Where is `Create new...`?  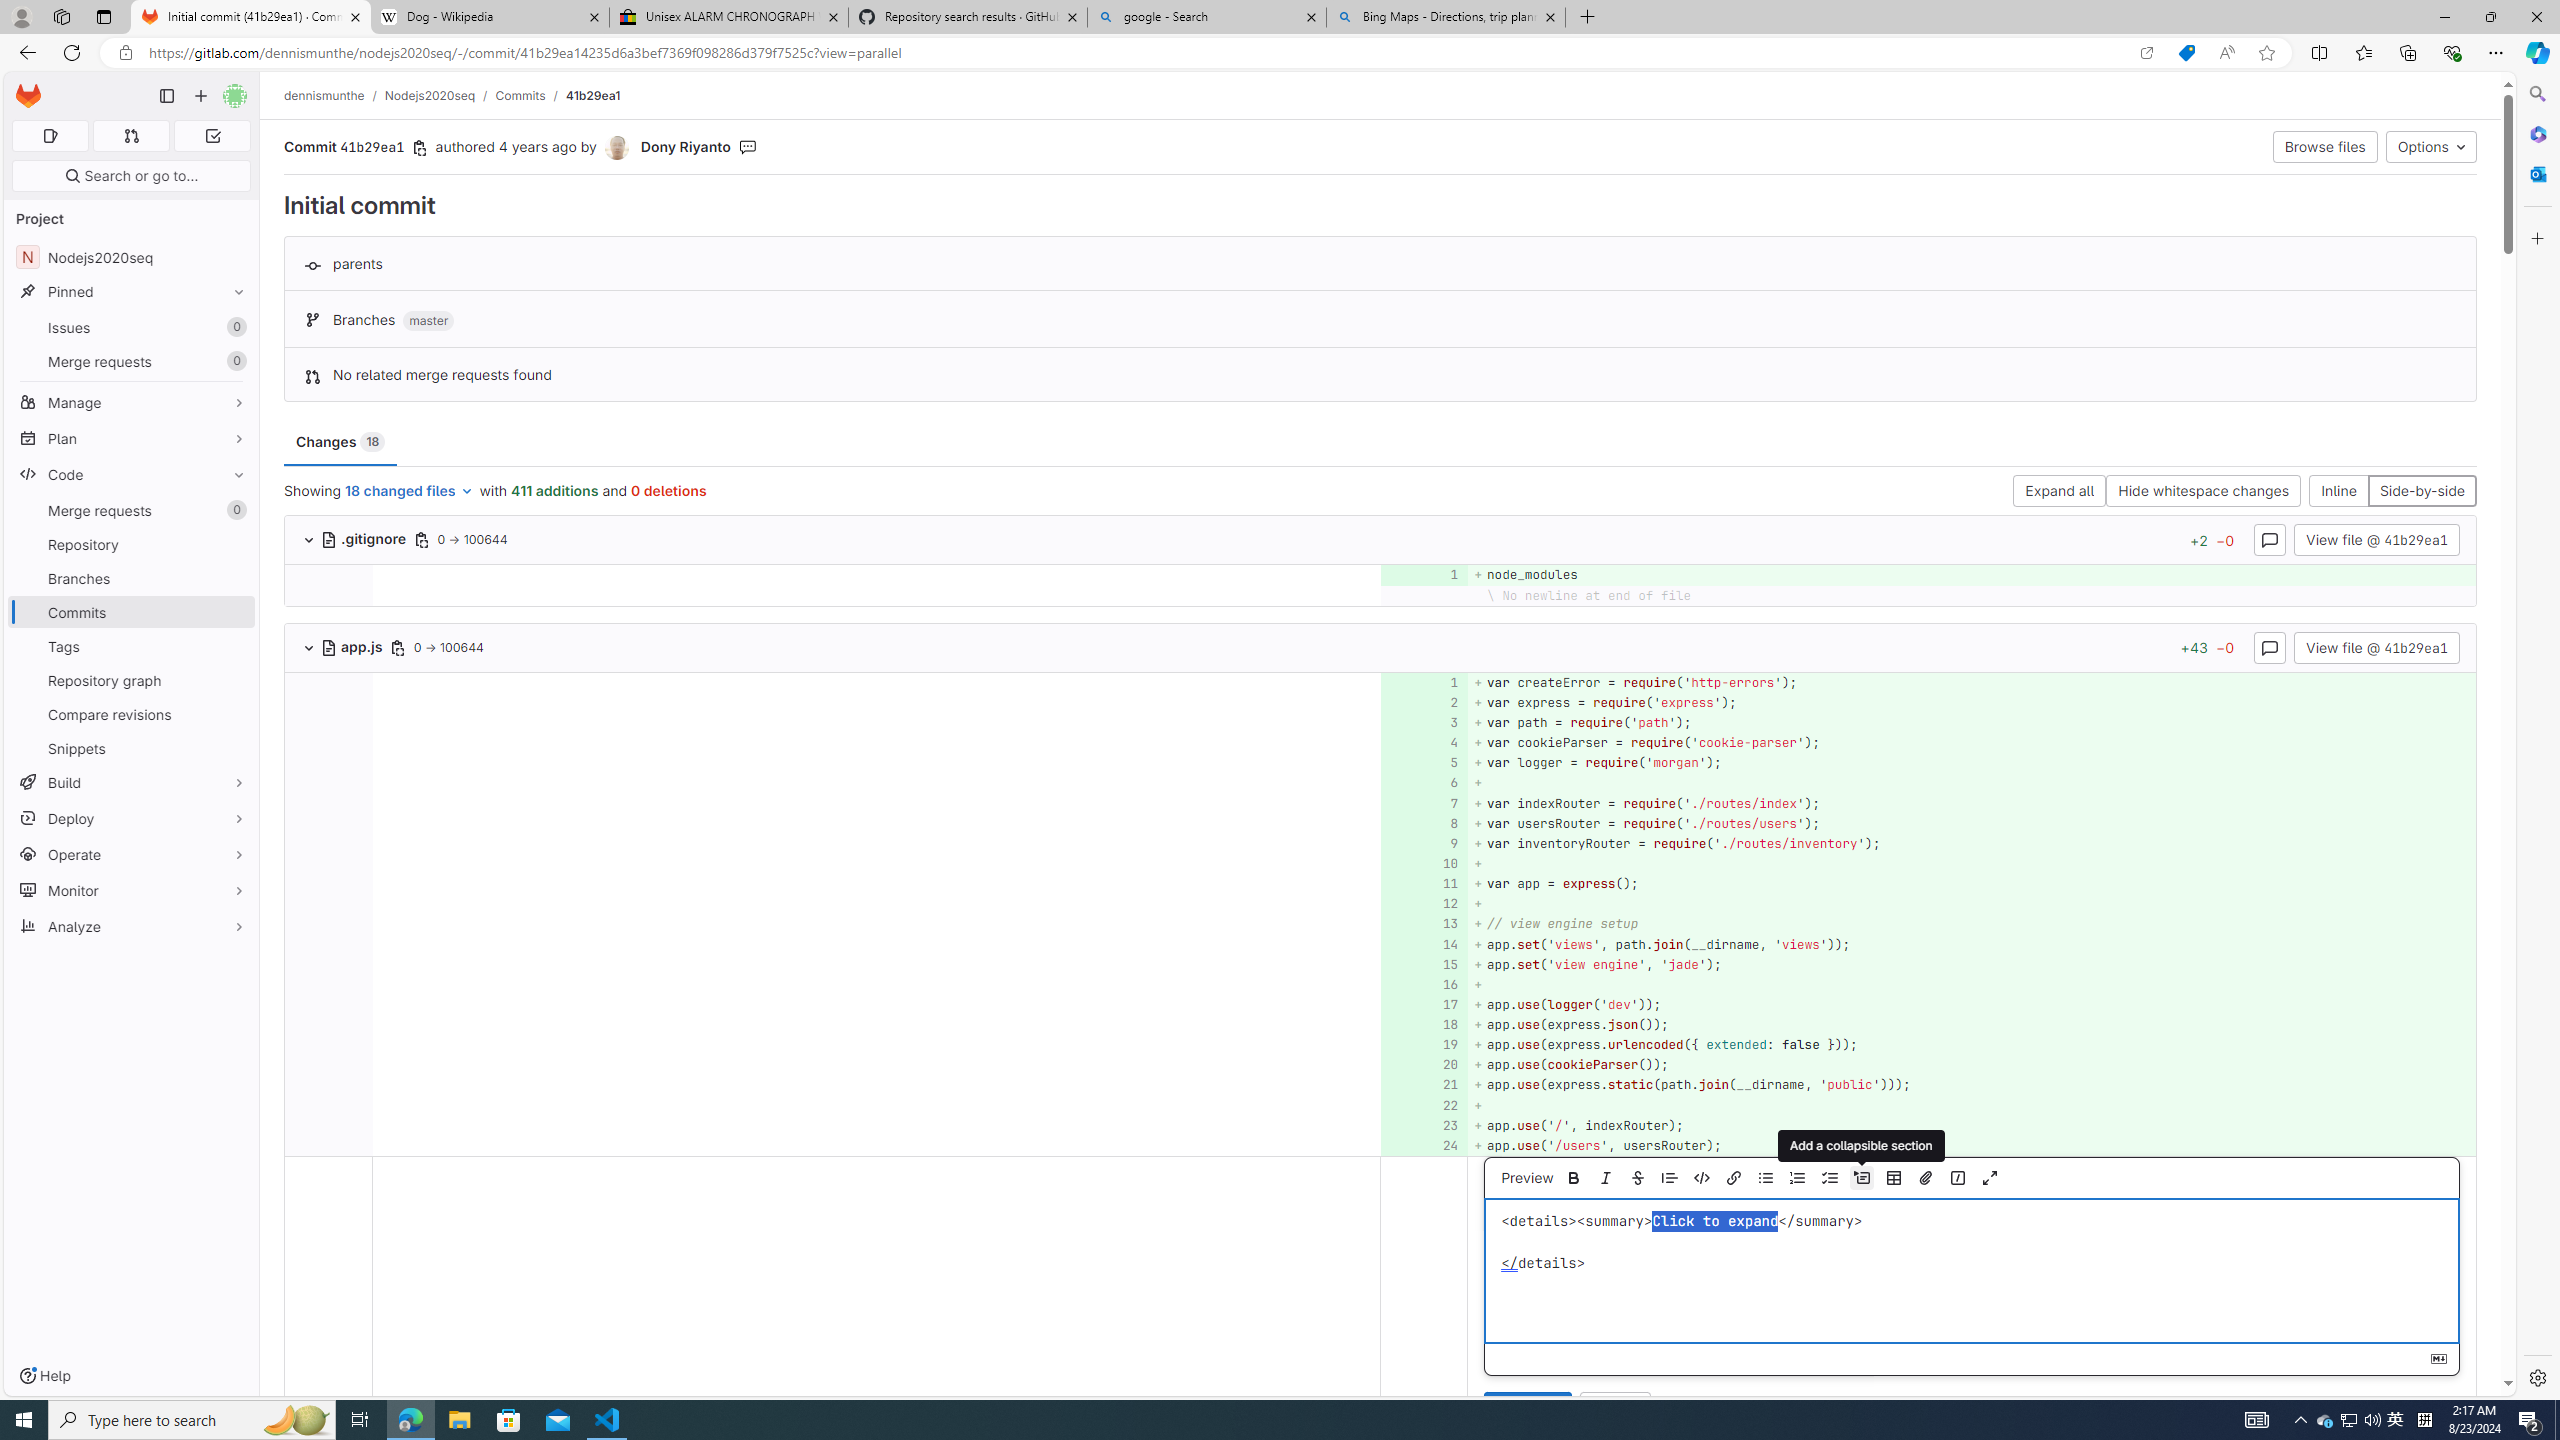 Create new... is located at coordinates (200, 96).